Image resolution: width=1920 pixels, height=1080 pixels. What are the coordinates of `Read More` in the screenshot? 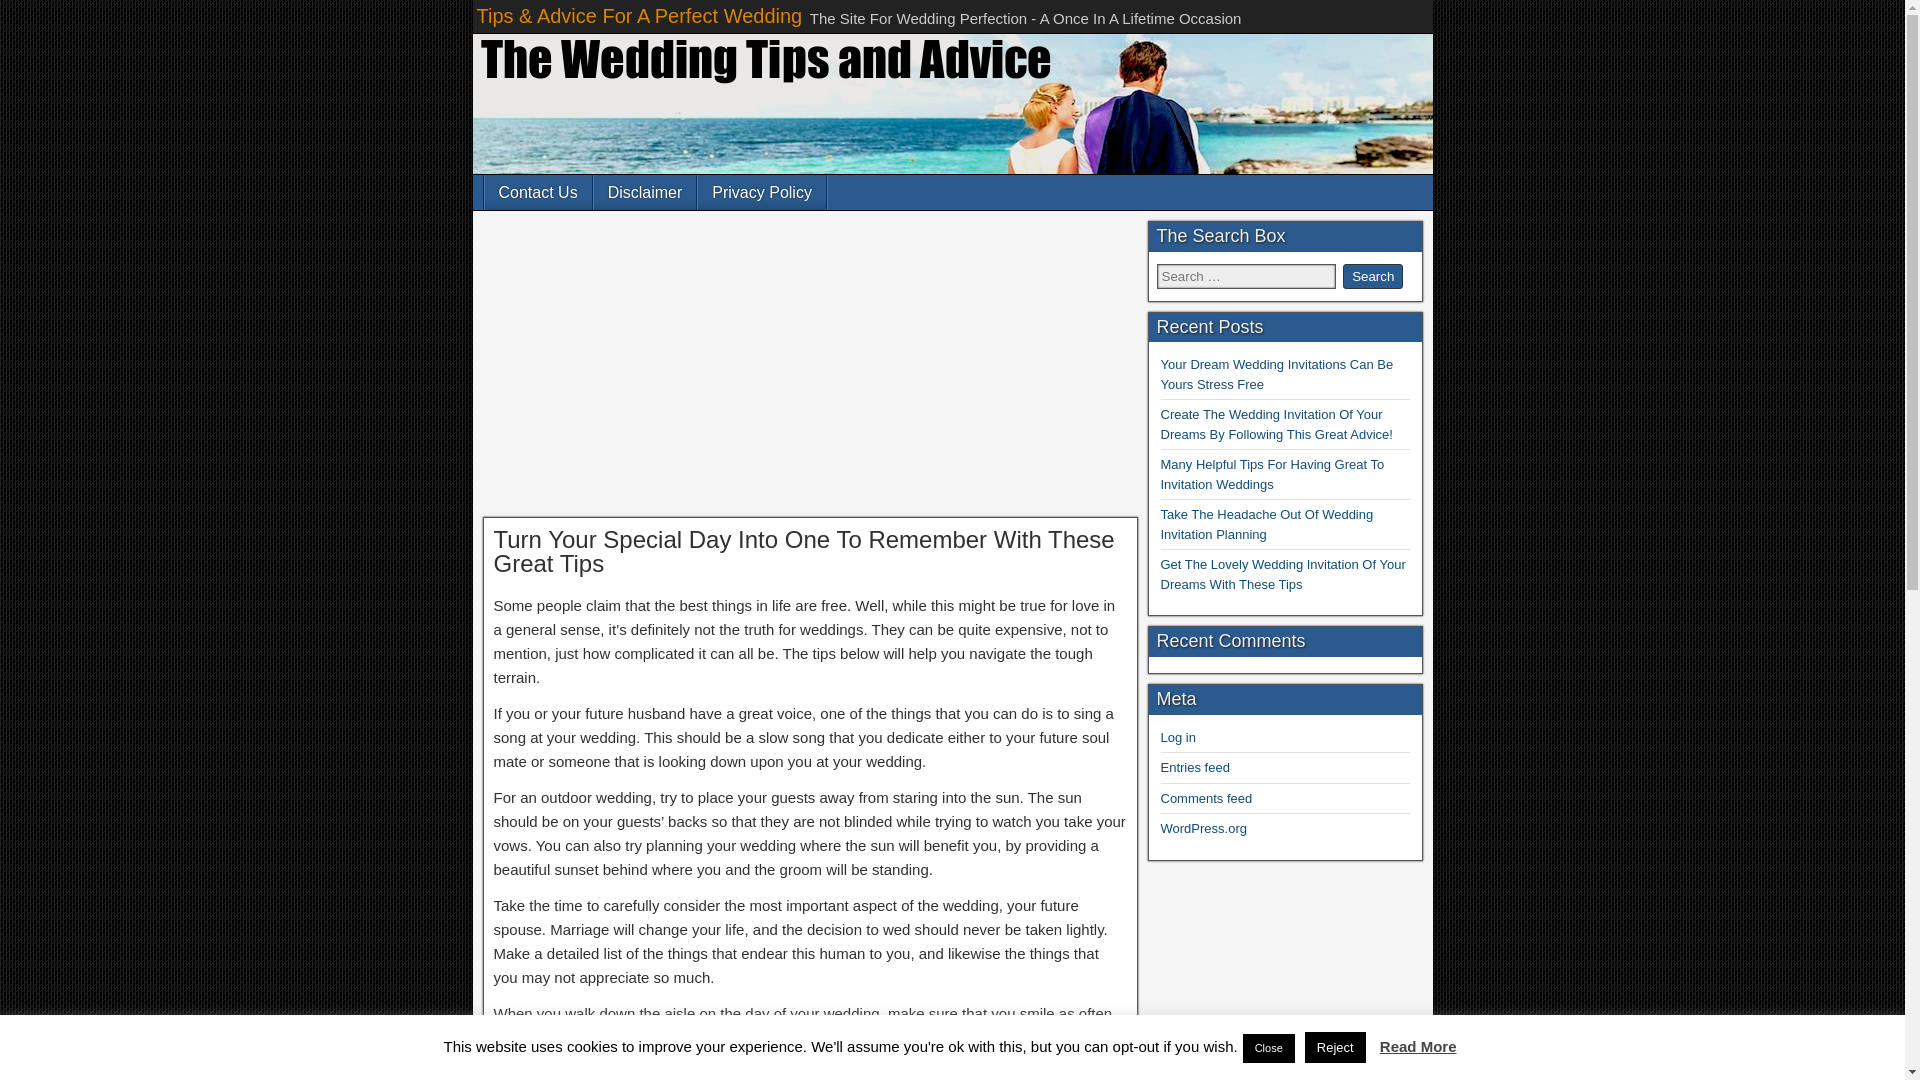 It's located at (1418, 1046).